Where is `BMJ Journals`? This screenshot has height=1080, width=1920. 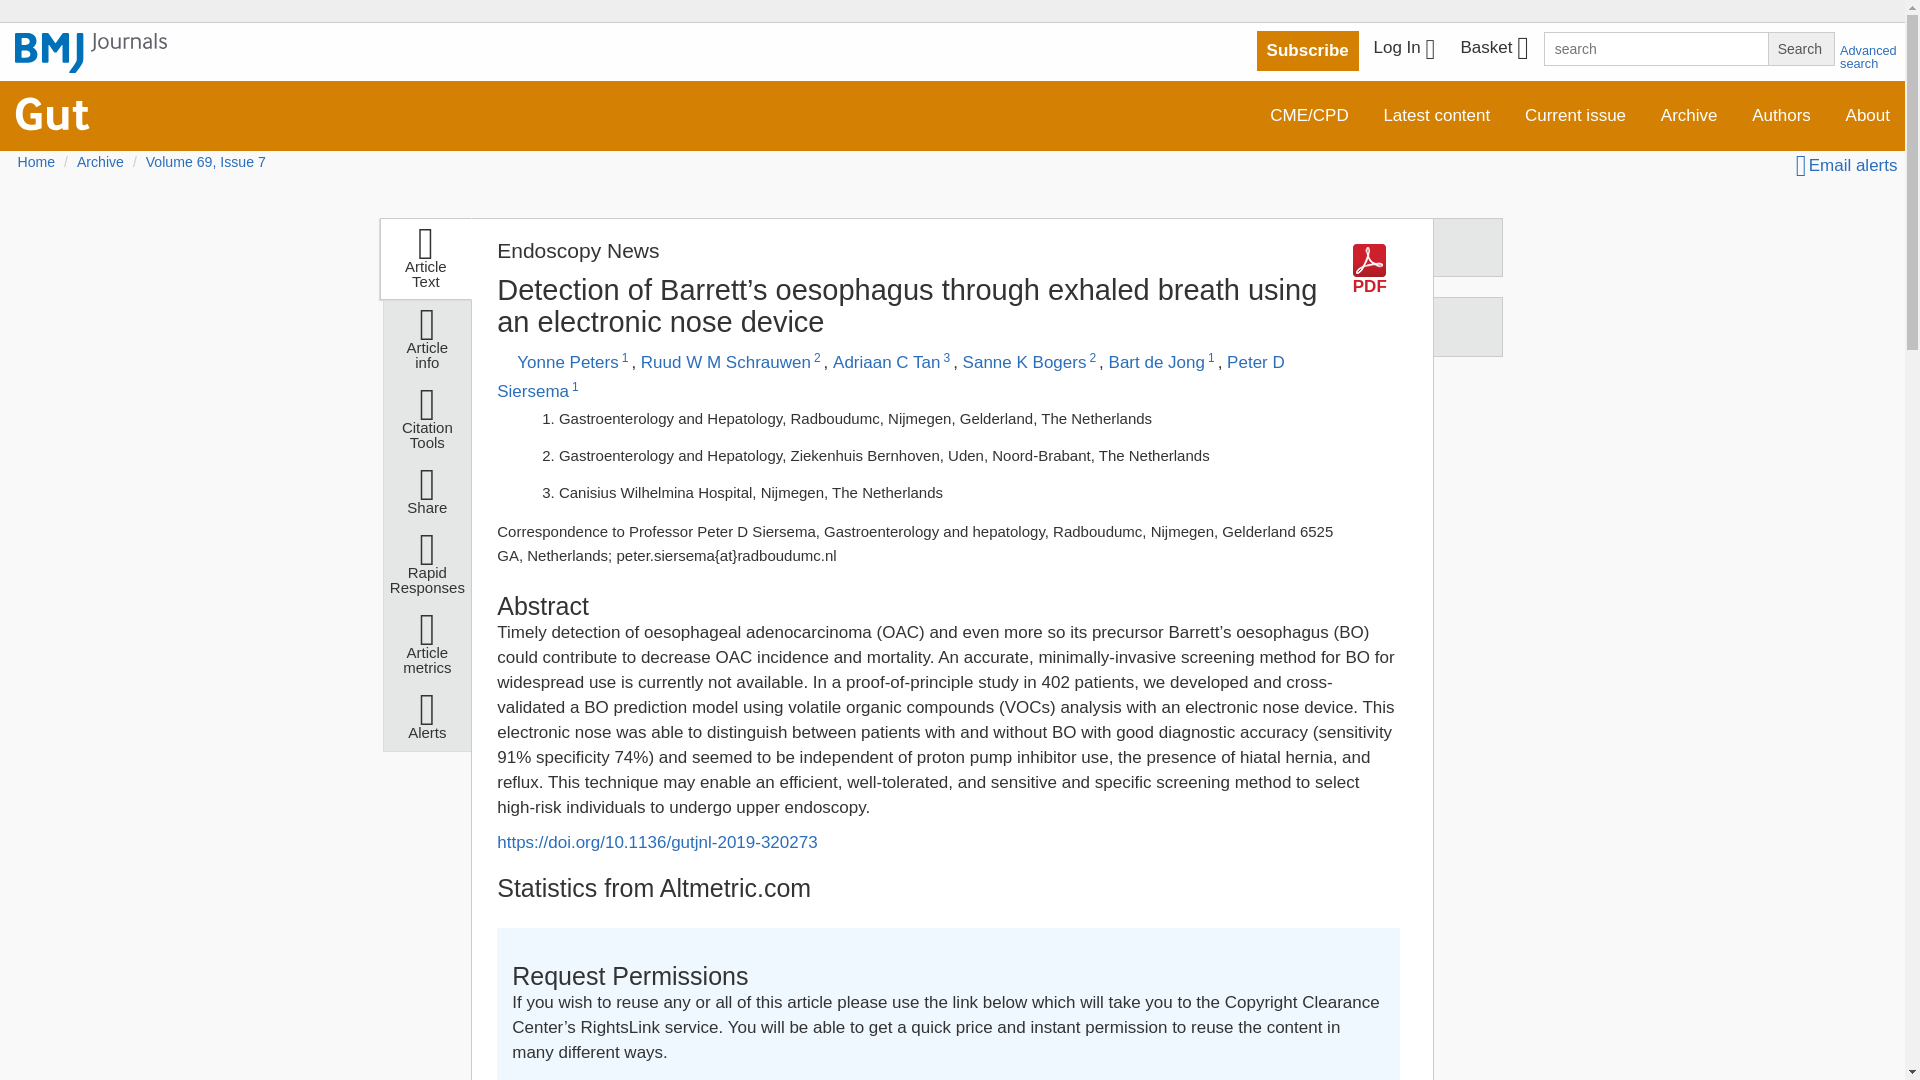 BMJ Journals is located at coordinates (91, 53).